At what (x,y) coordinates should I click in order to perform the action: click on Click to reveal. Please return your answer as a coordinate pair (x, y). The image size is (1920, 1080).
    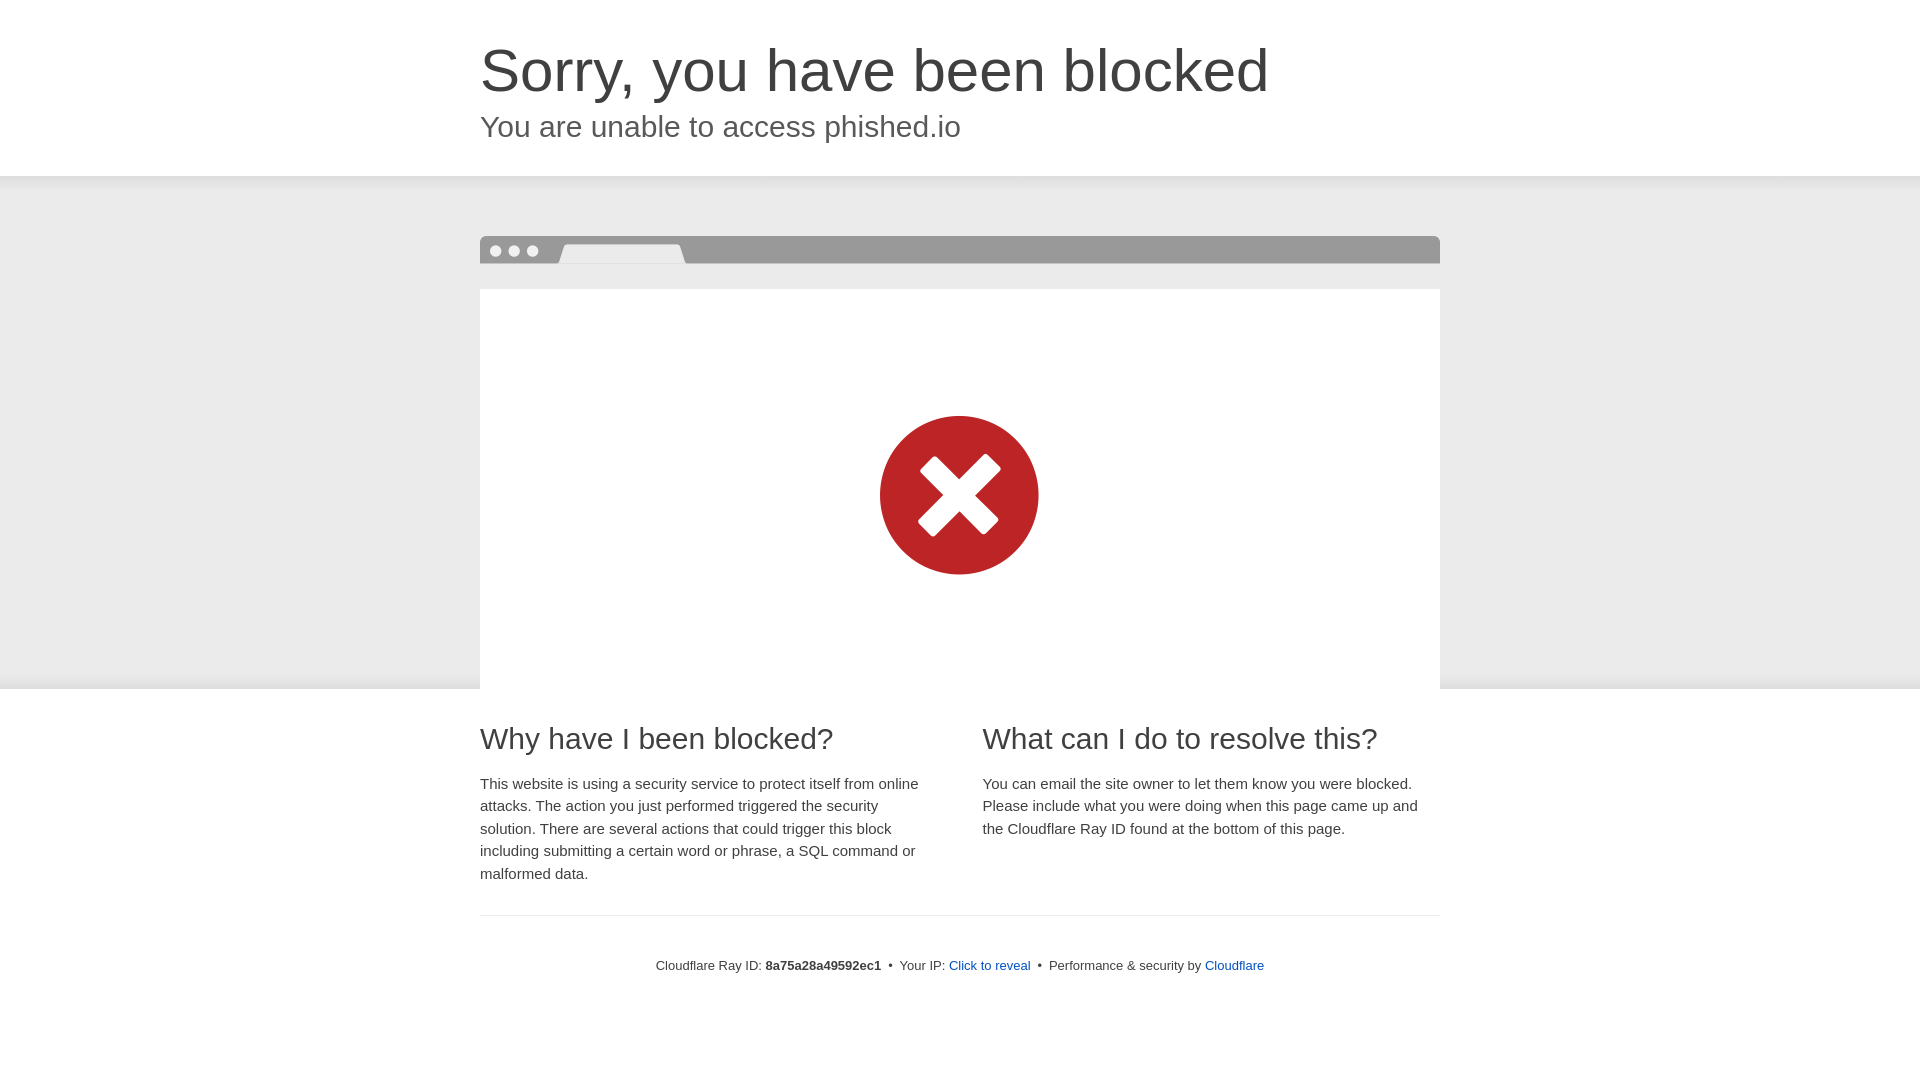
    Looking at the image, I should click on (990, 966).